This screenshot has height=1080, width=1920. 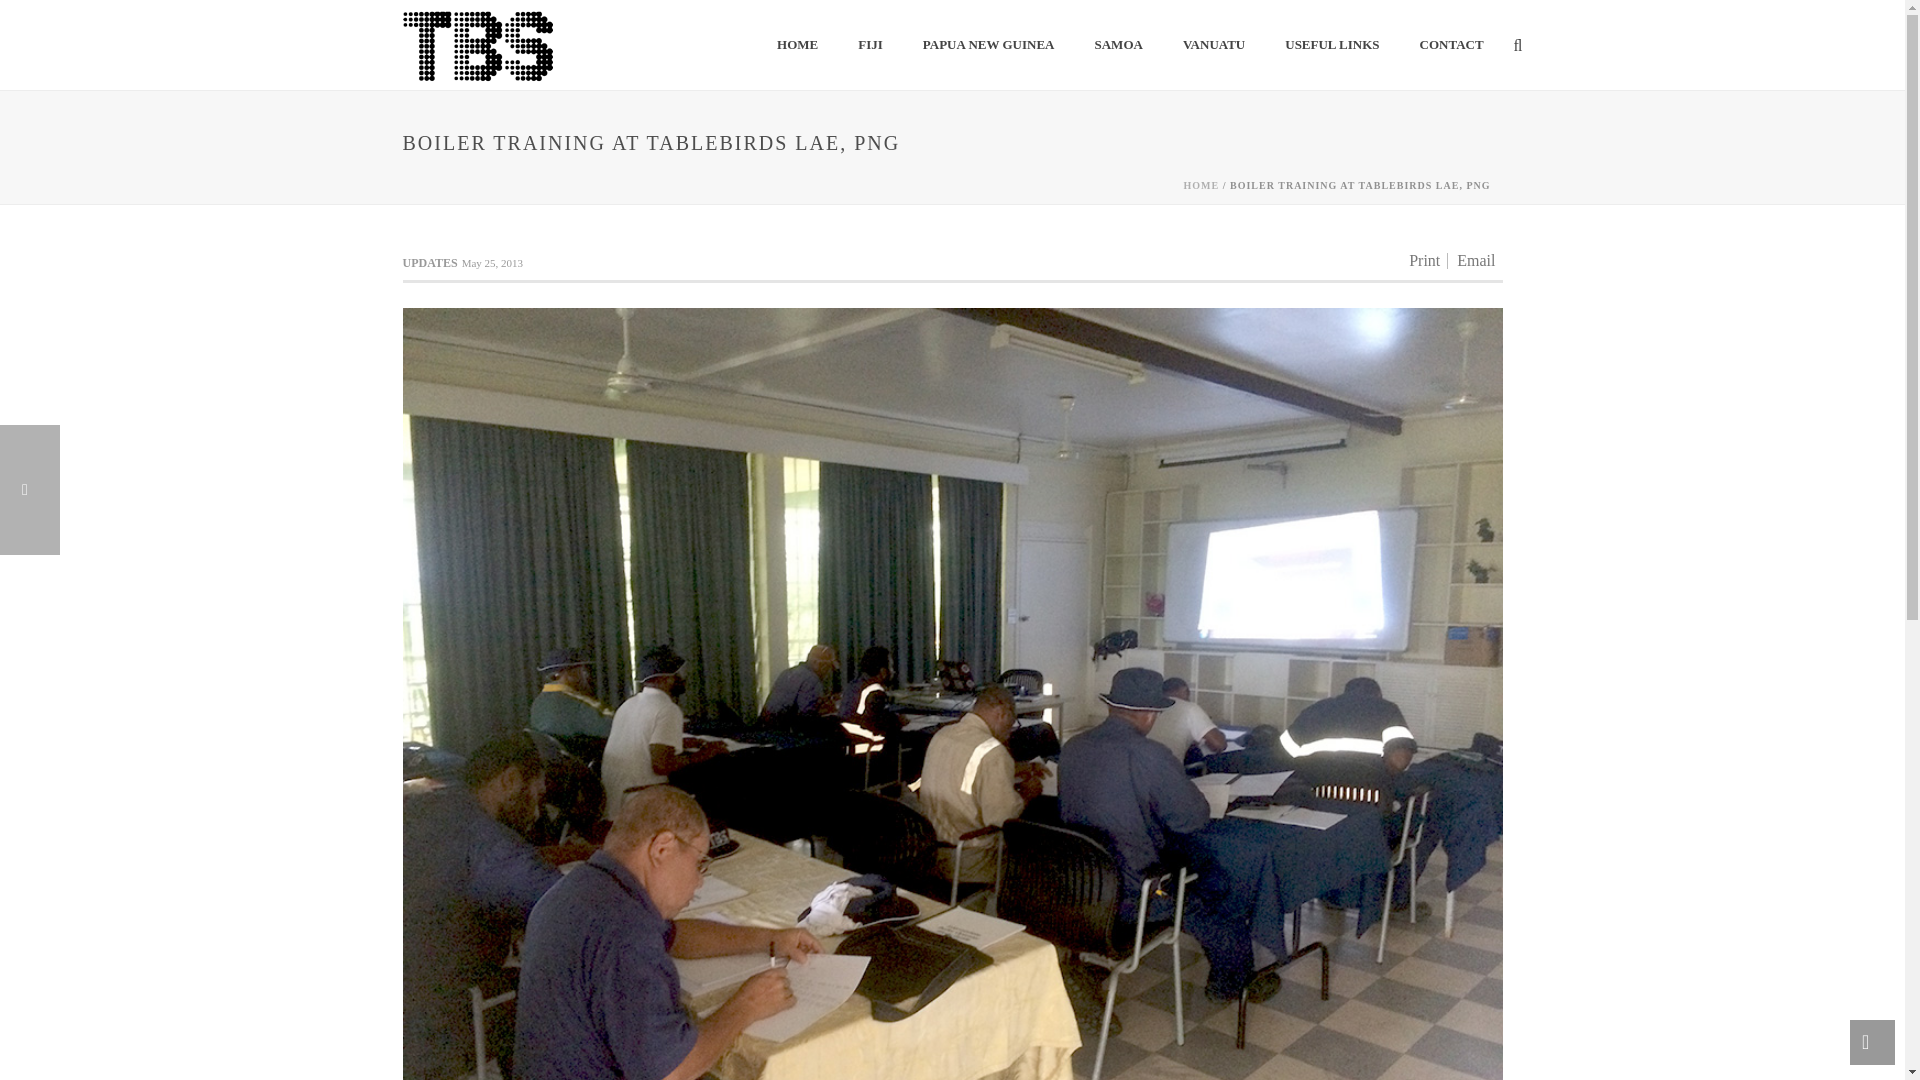 I want to click on PAPUA NEW GUINEA, so click(x=988, y=46).